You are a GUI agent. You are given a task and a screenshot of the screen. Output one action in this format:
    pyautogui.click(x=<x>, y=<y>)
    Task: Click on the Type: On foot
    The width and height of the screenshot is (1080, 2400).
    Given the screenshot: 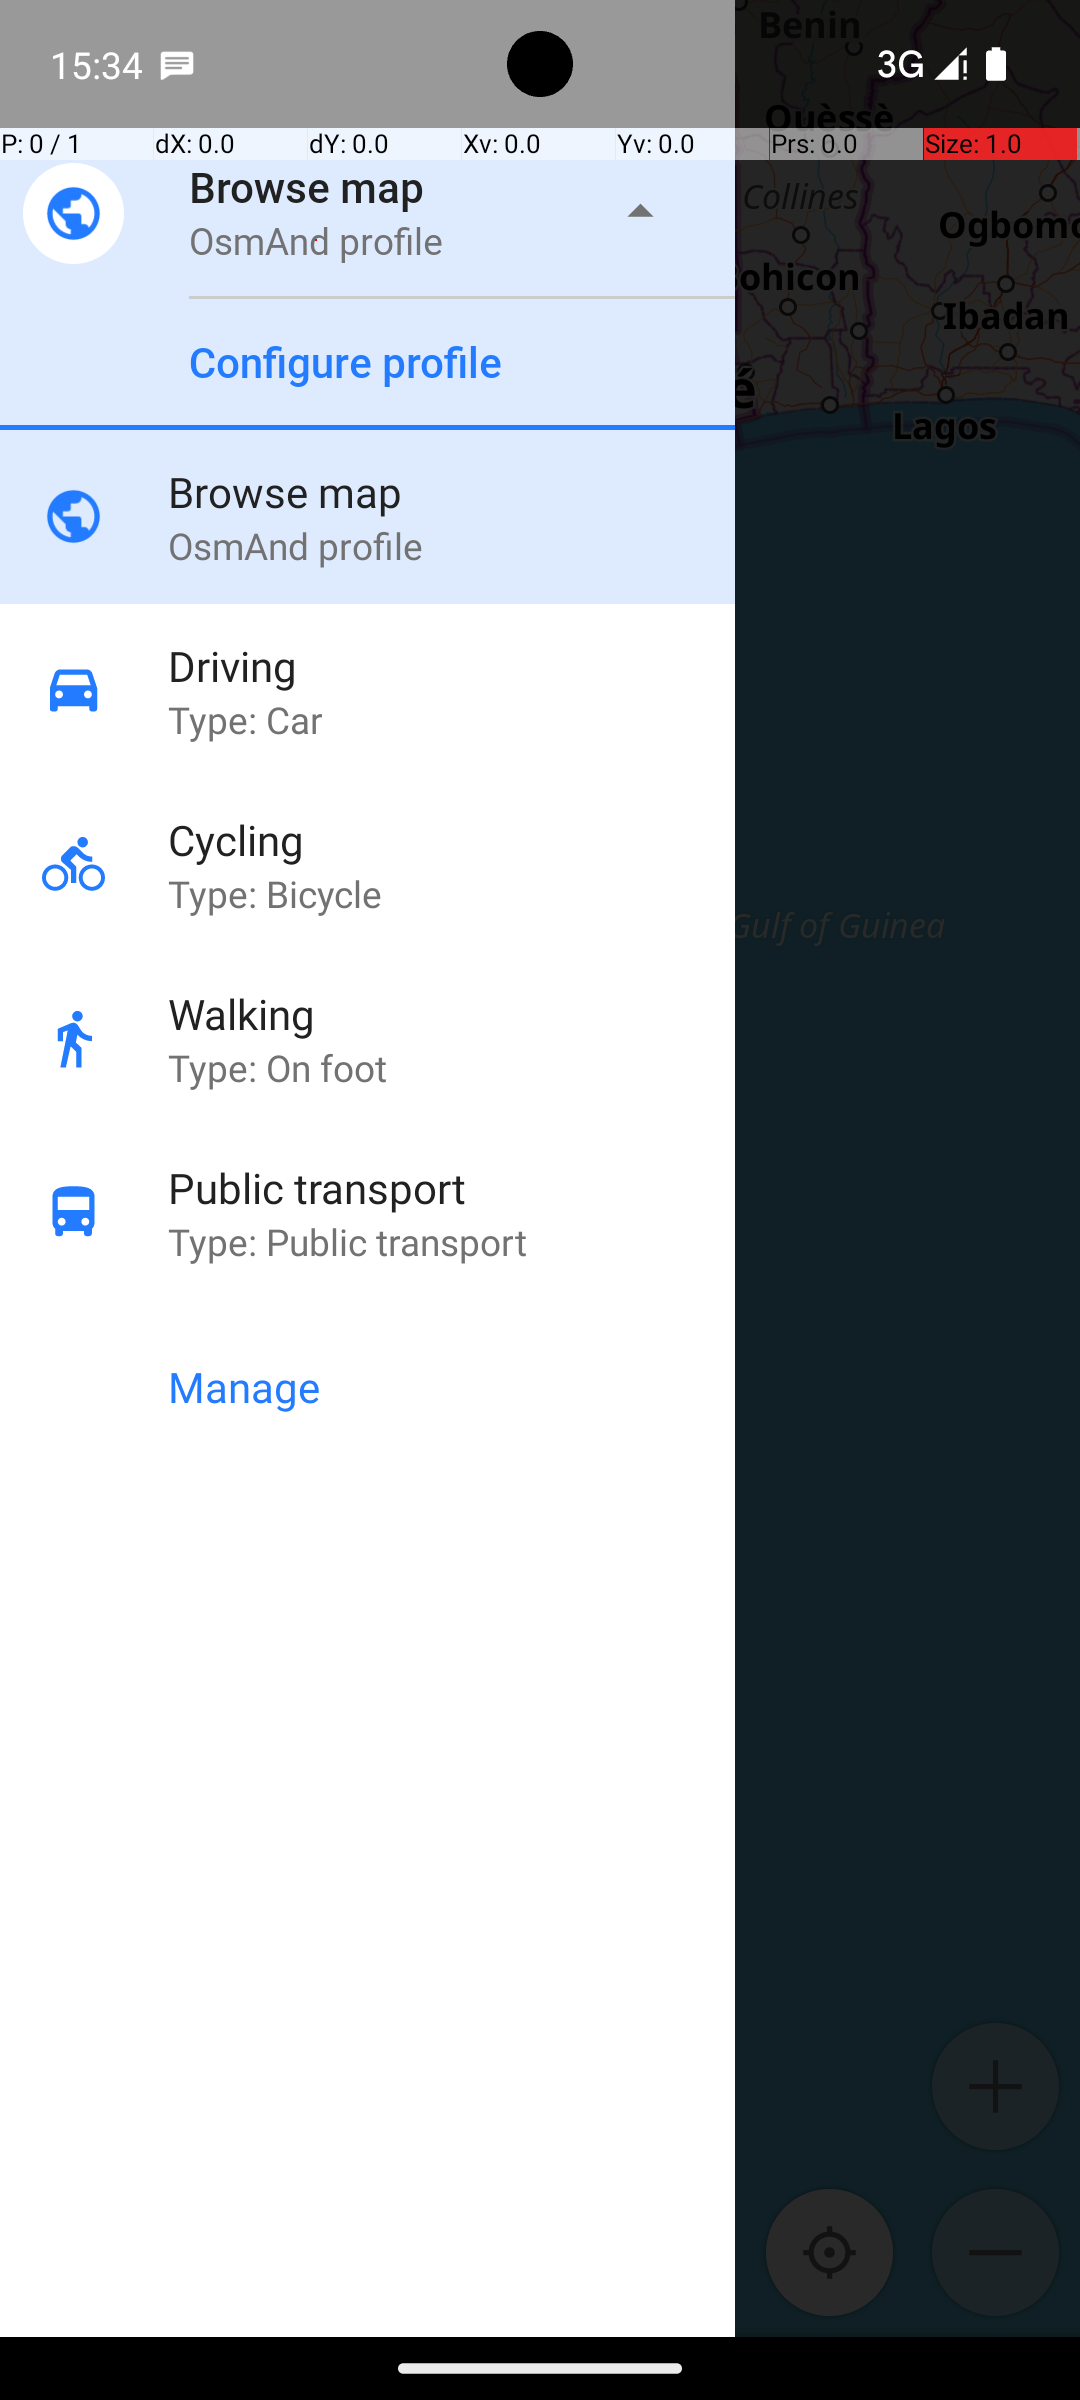 What is the action you would take?
    pyautogui.click(x=452, y=1068)
    